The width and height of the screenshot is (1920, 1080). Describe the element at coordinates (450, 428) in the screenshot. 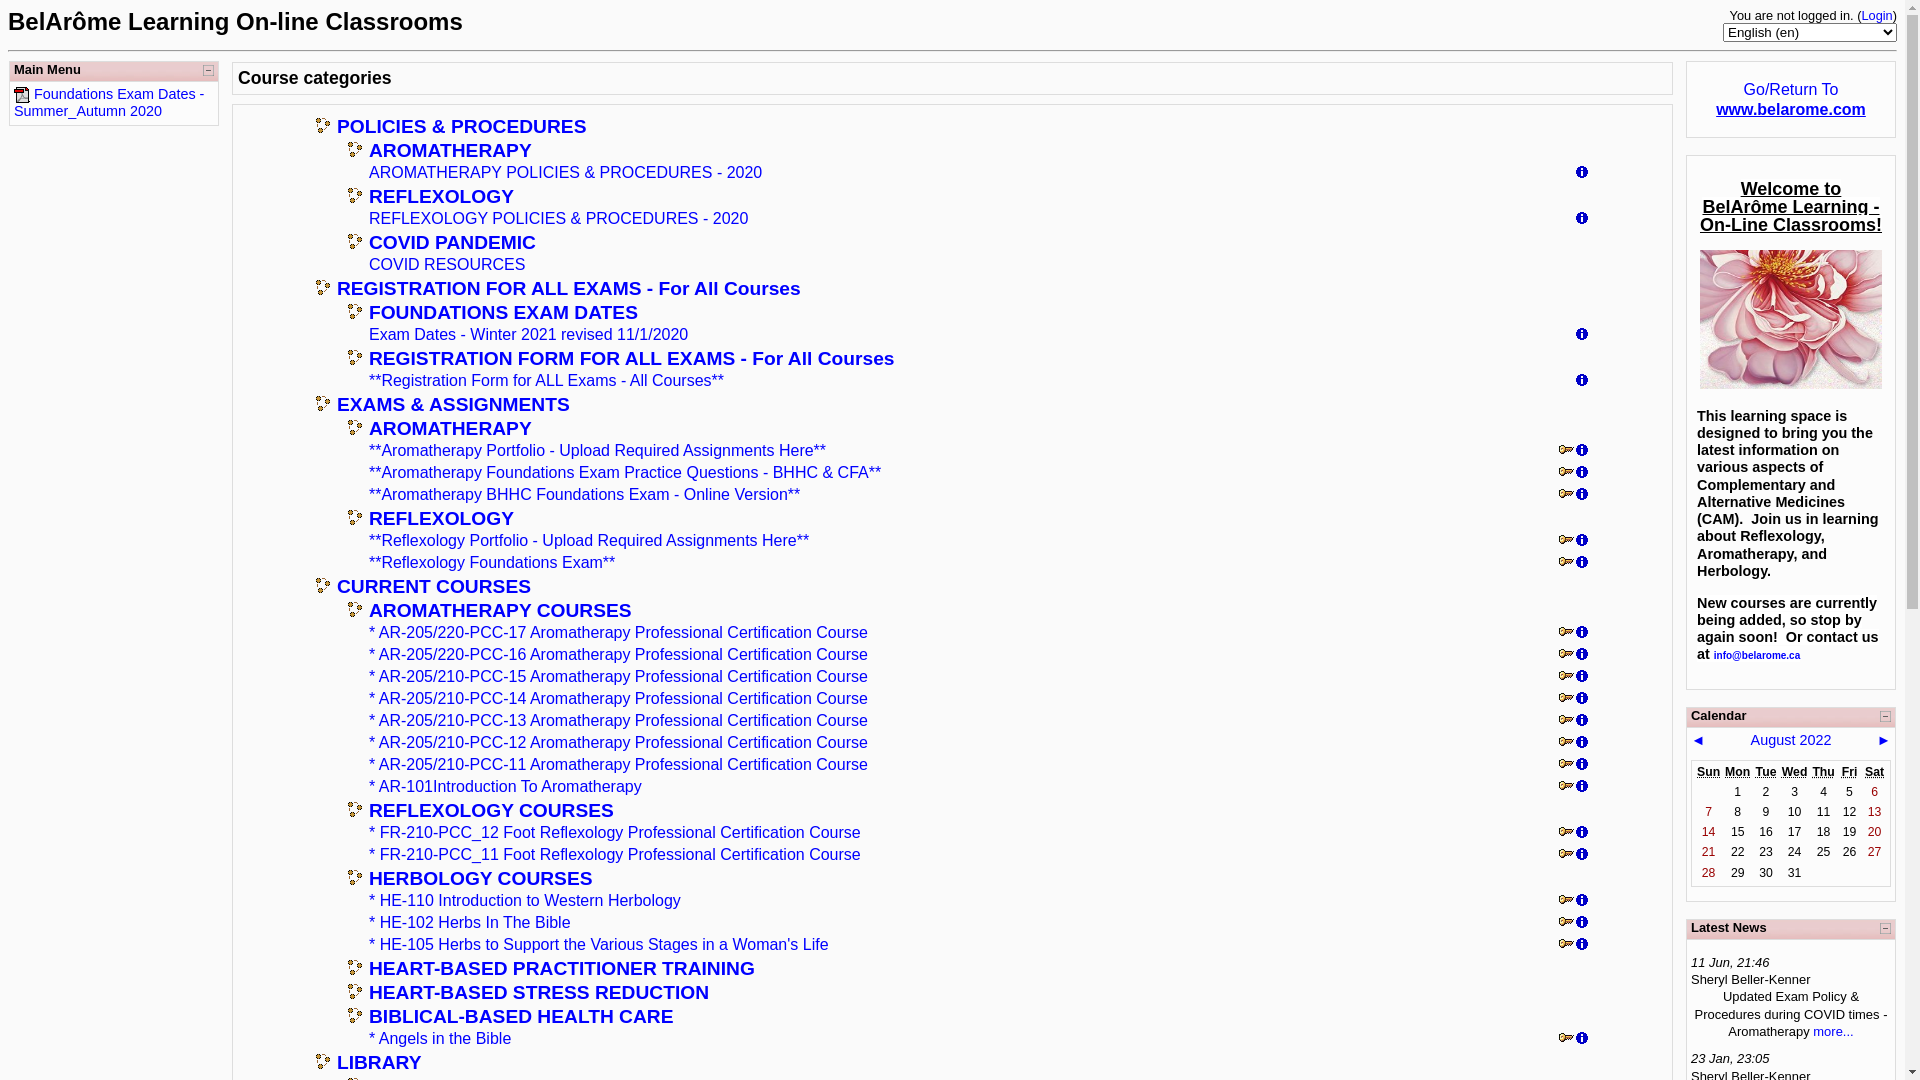

I see `AROMATHERAPY` at that location.